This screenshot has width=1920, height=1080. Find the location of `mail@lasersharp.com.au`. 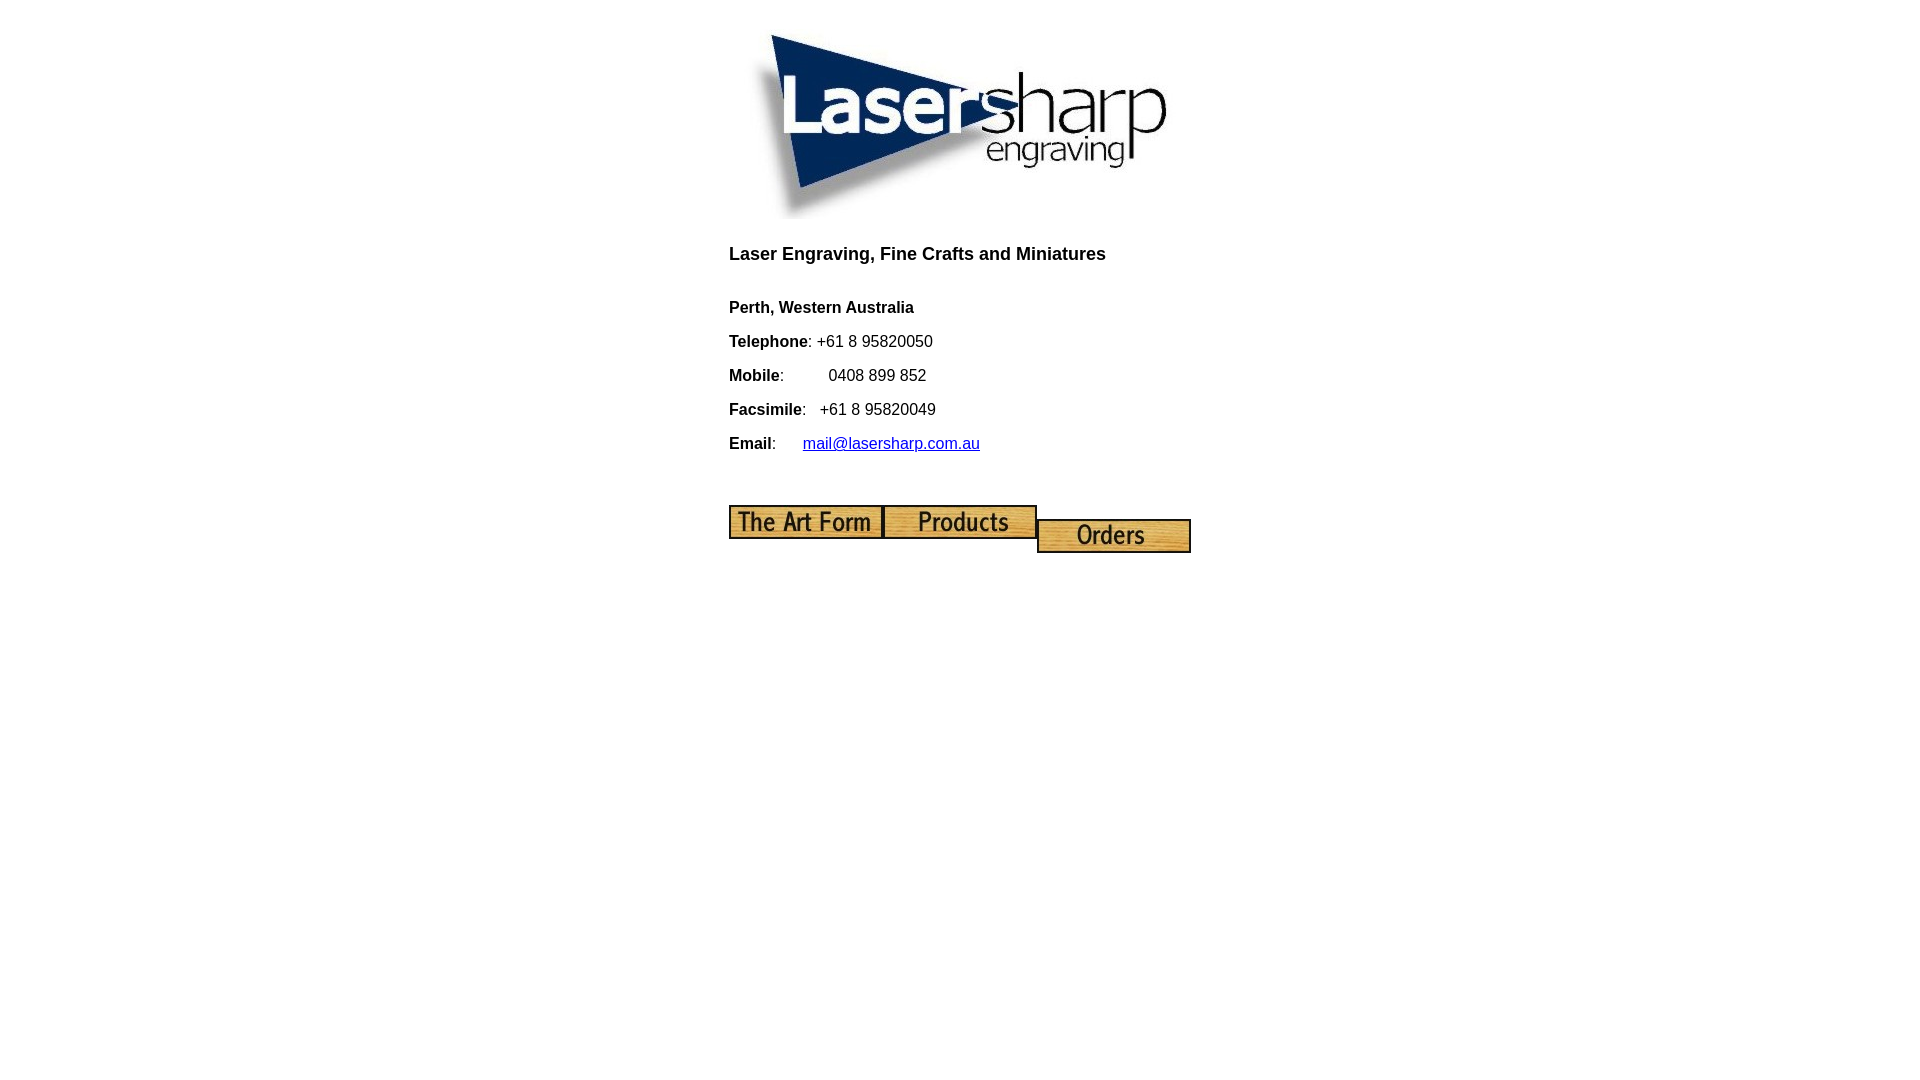

mail@lasersharp.com.au is located at coordinates (891, 444).